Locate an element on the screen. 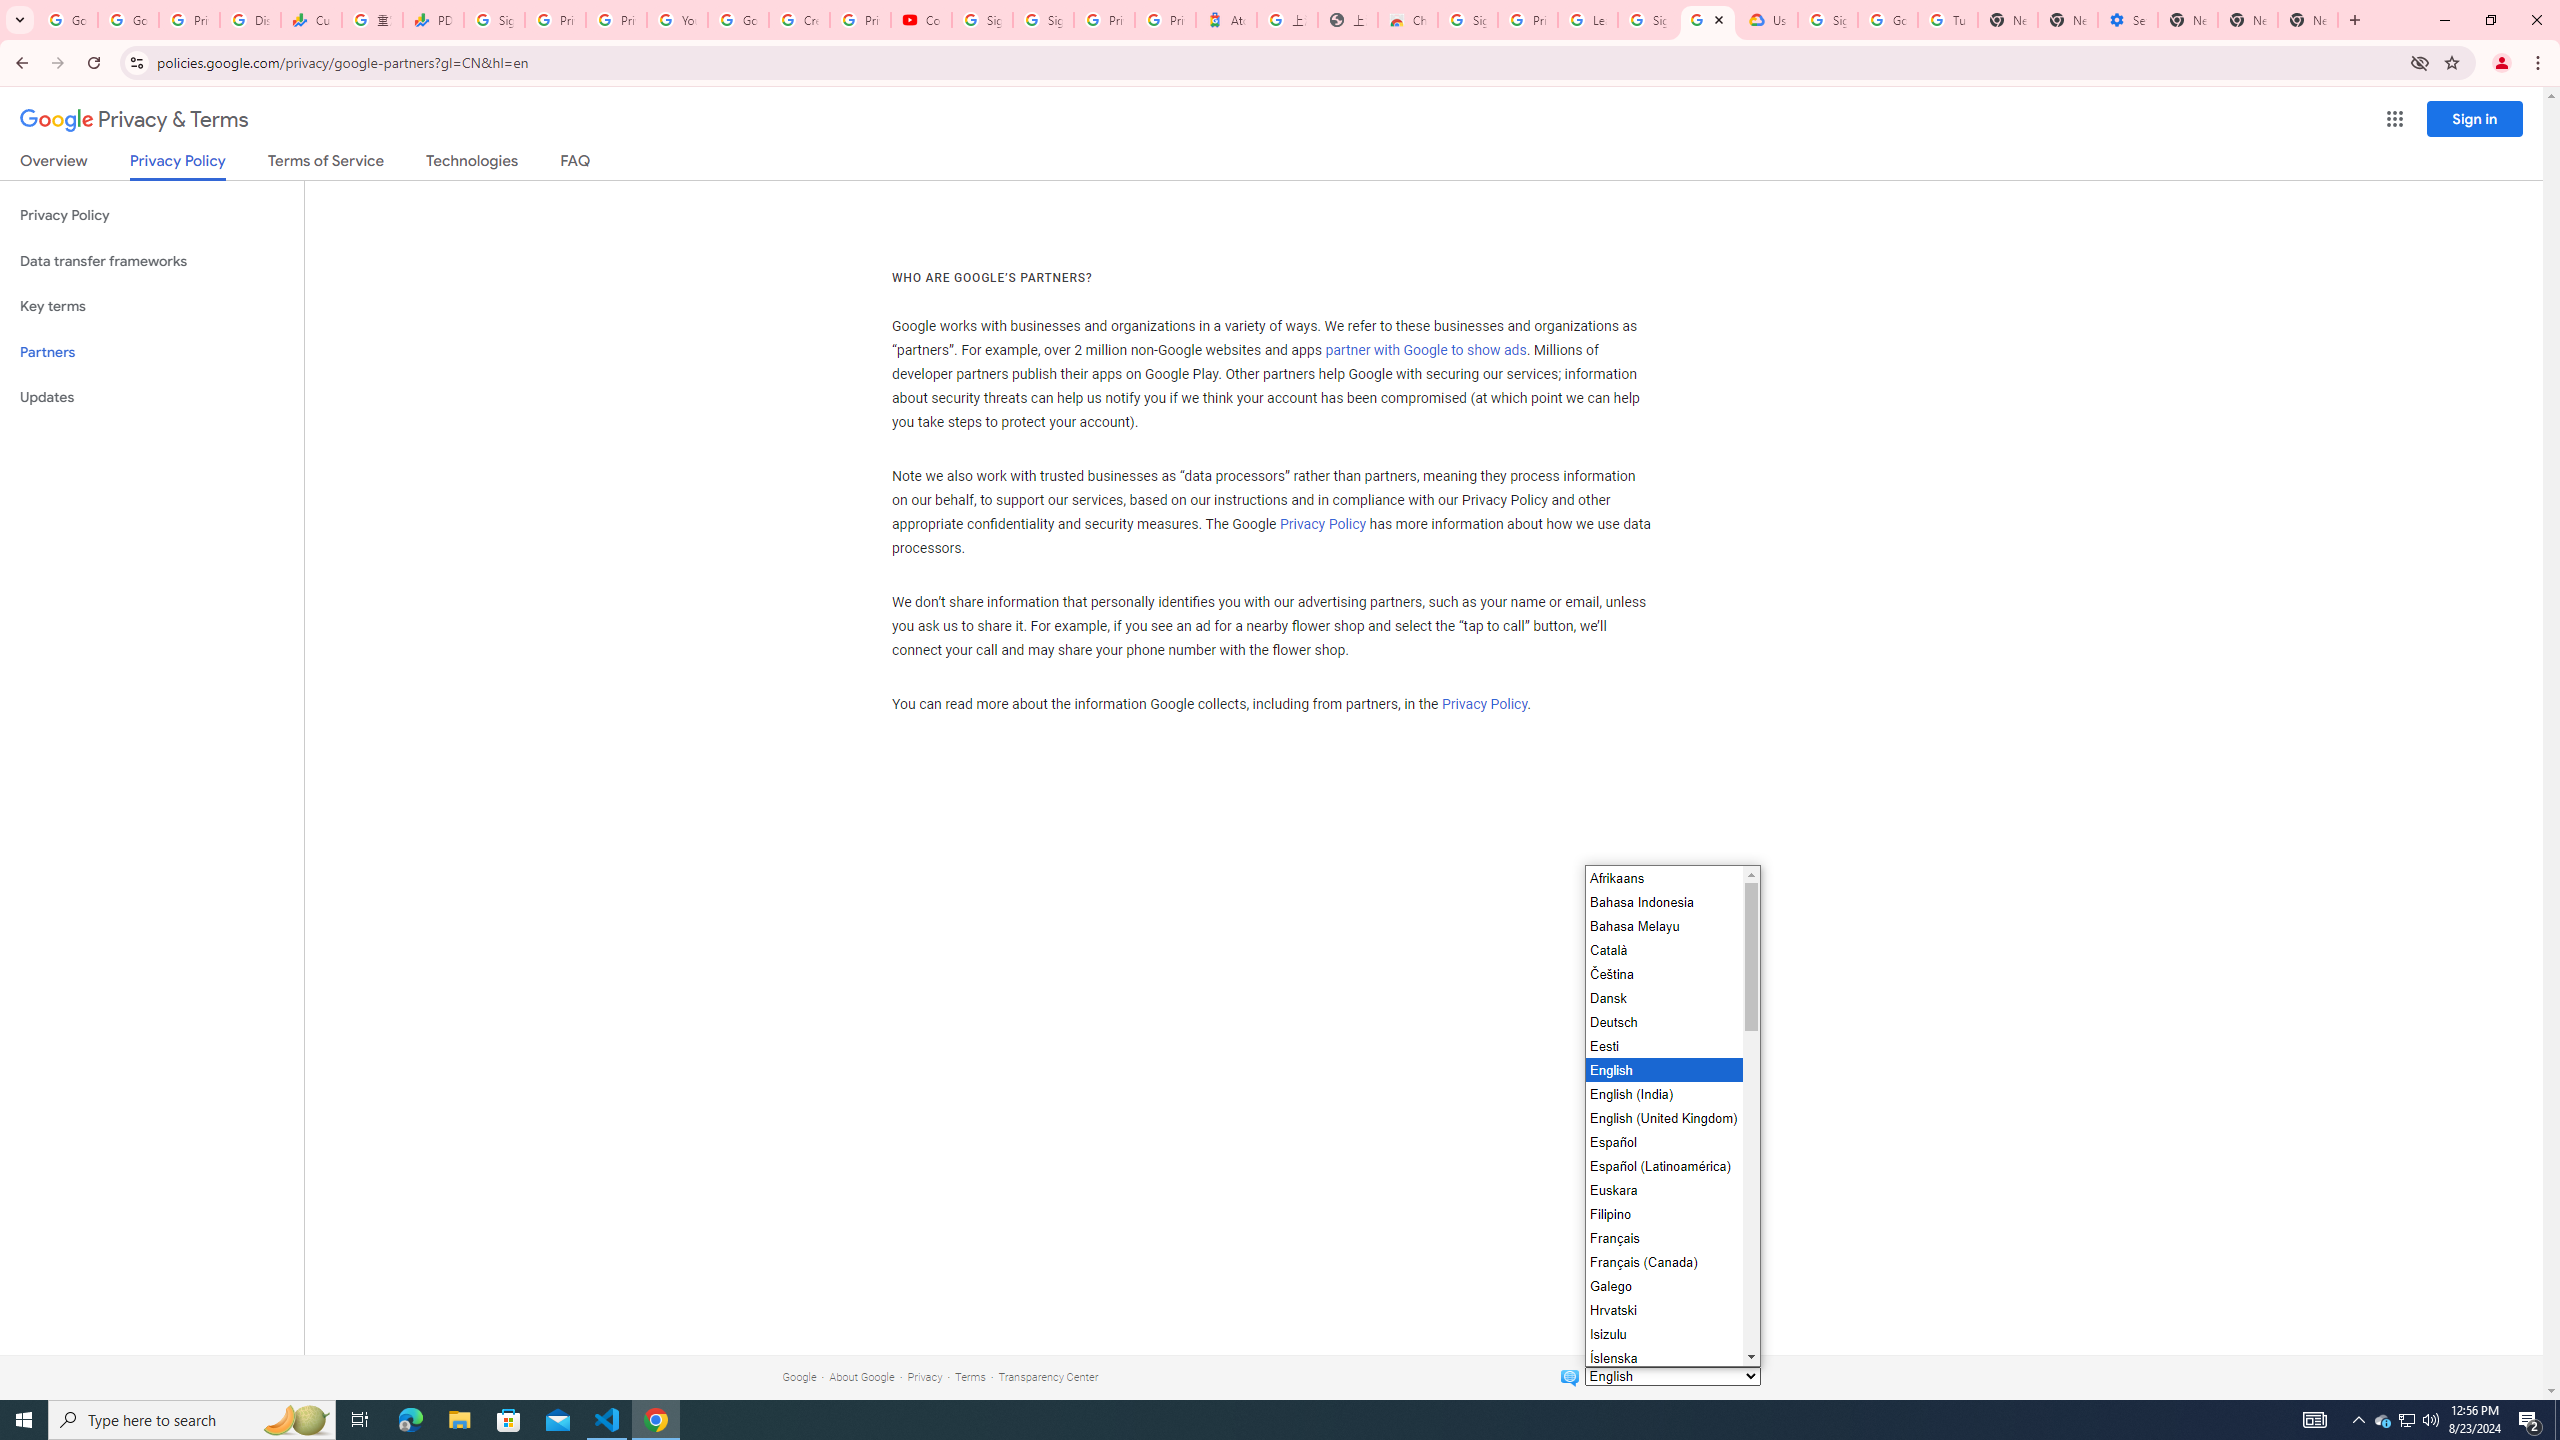 This screenshot has height=1440, width=2560. YouTube is located at coordinates (676, 20).